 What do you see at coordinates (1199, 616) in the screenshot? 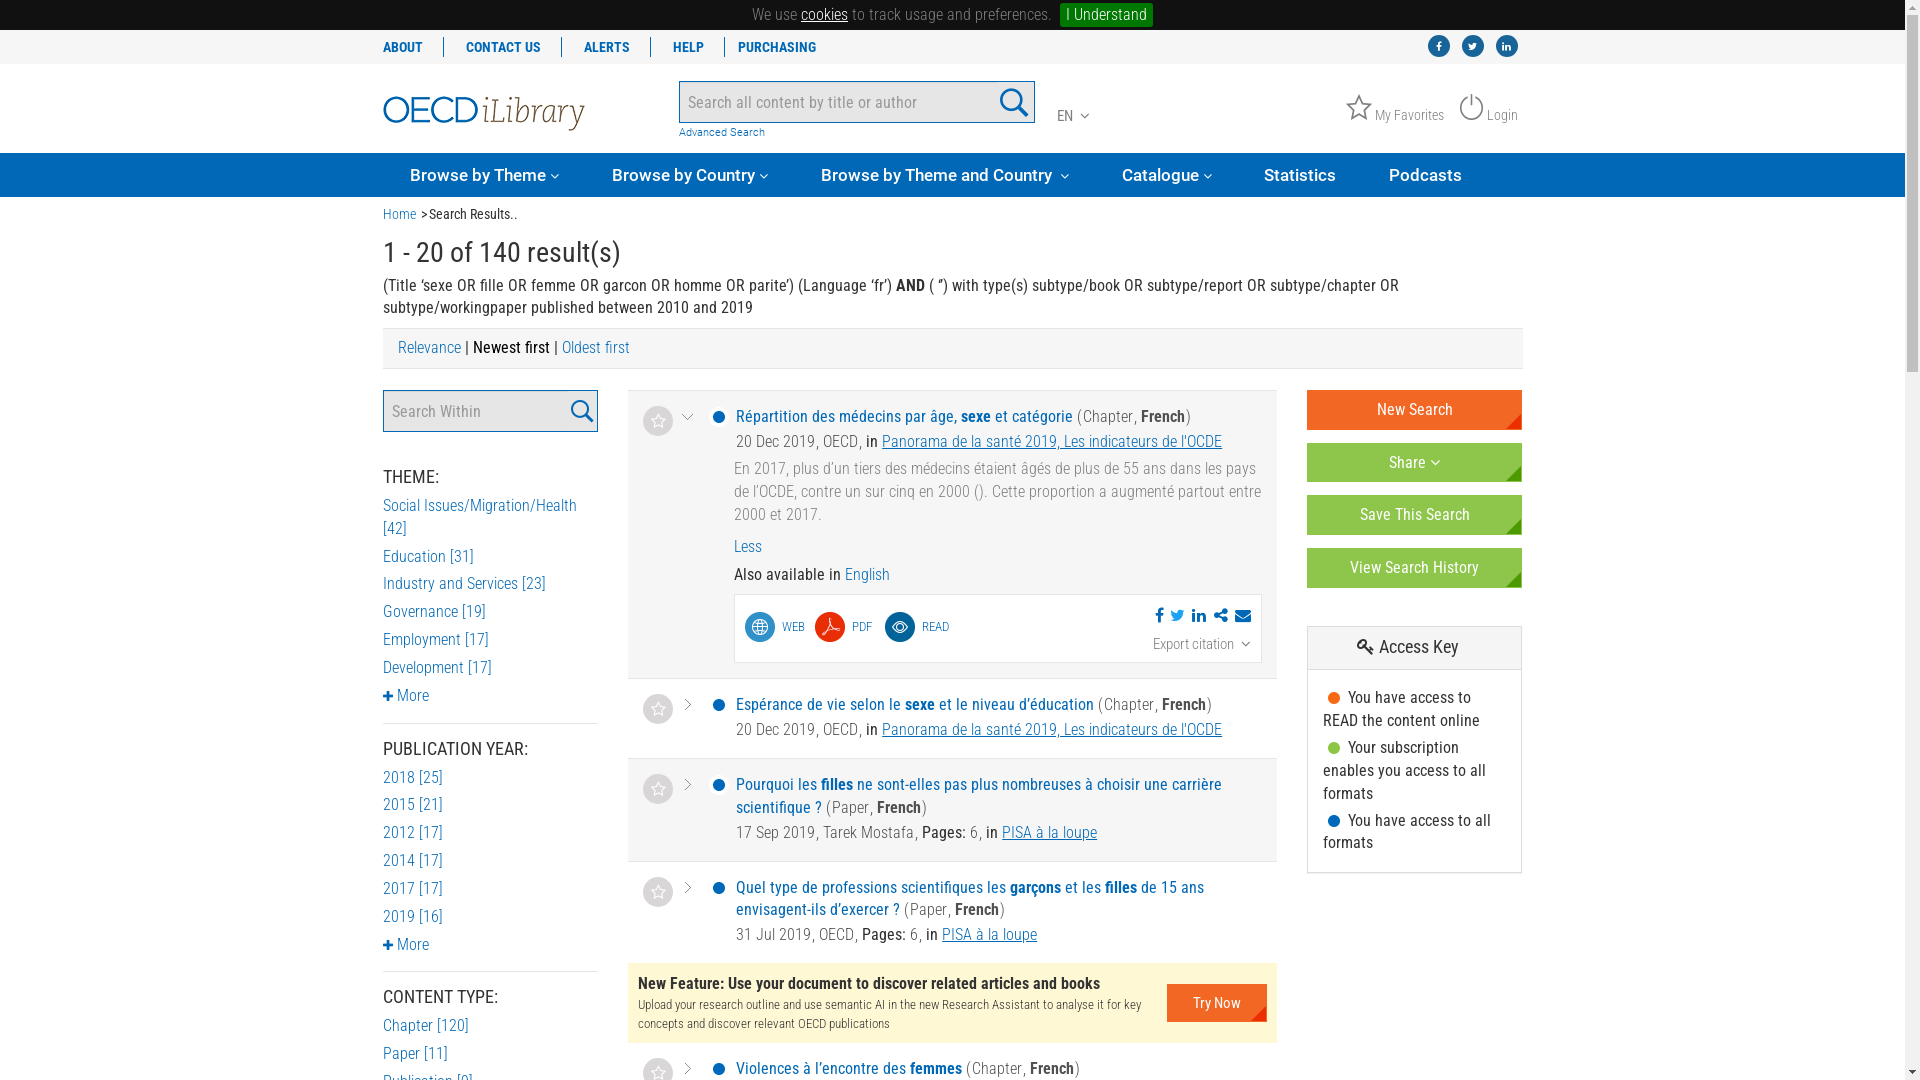
I see `share via linkedIn` at bounding box center [1199, 616].